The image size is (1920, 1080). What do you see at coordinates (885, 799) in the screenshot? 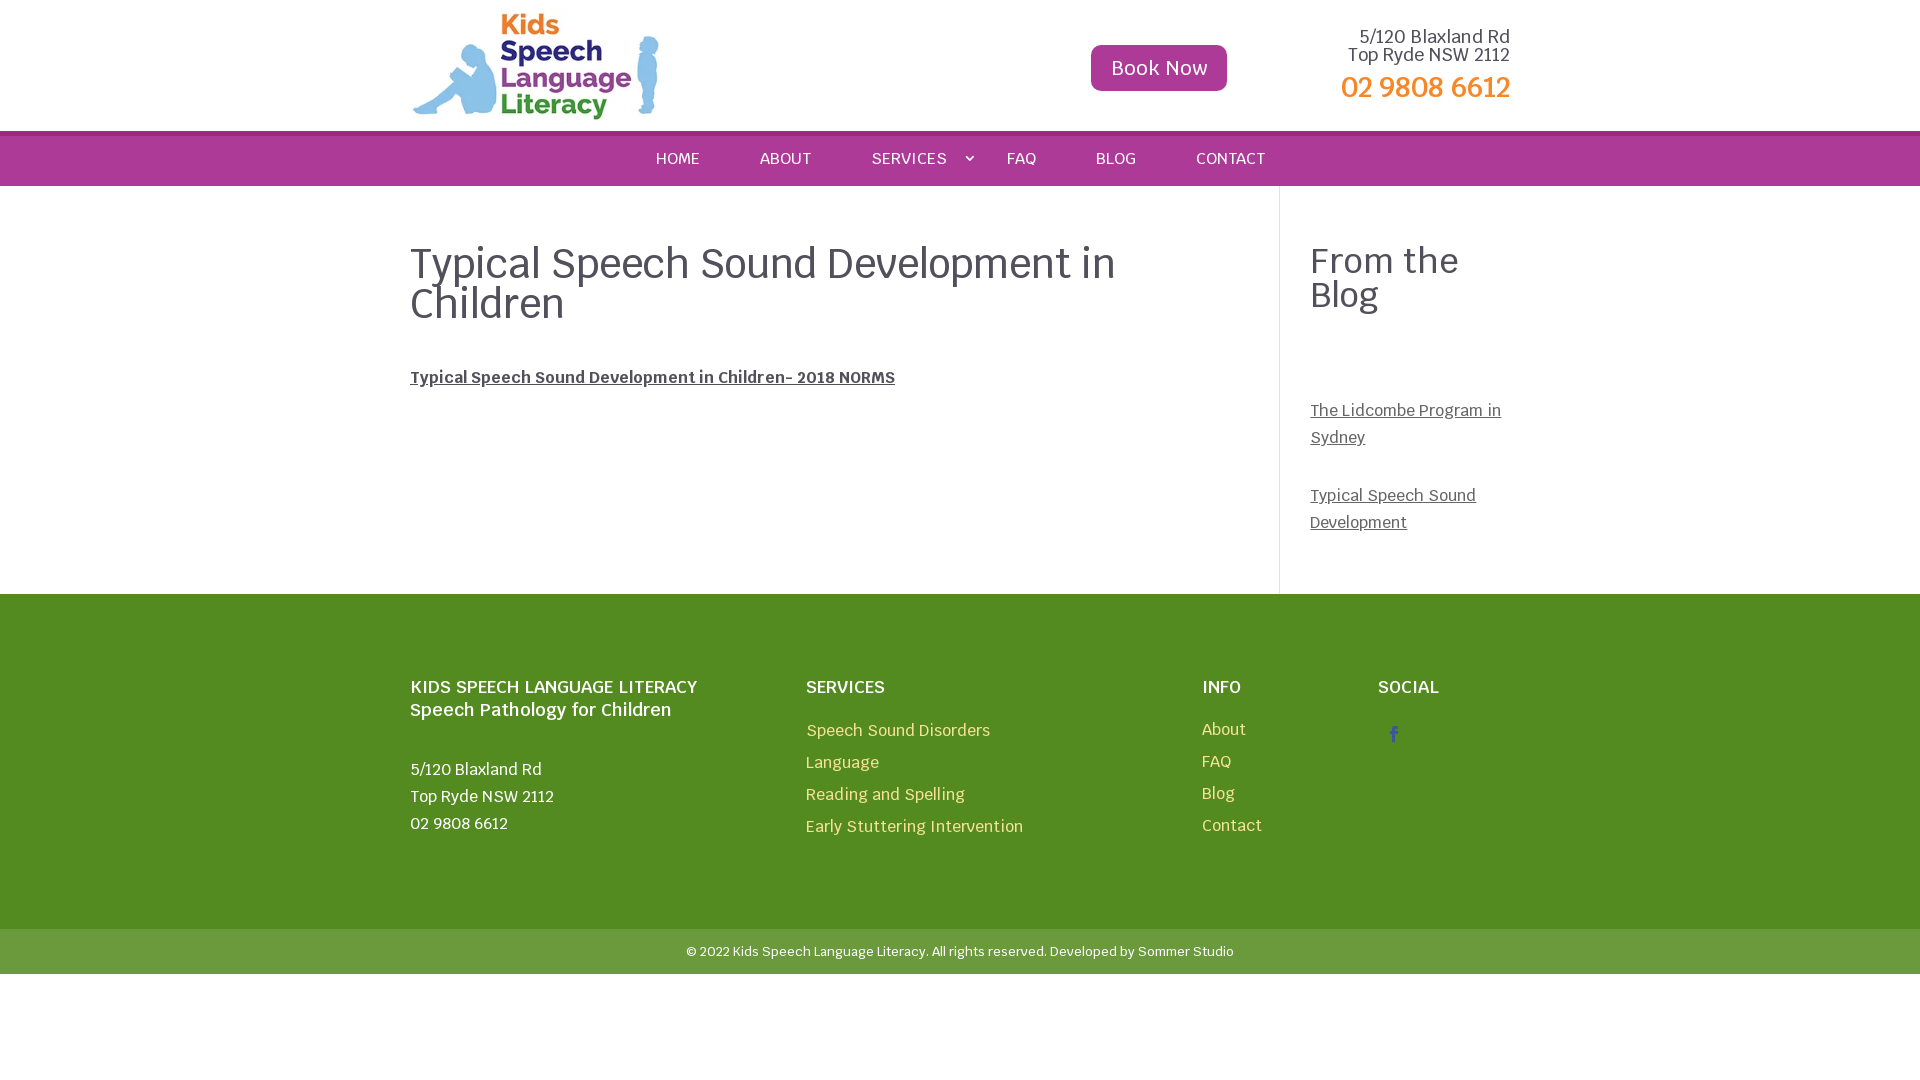
I see `Reading and Spelling` at bounding box center [885, 799].